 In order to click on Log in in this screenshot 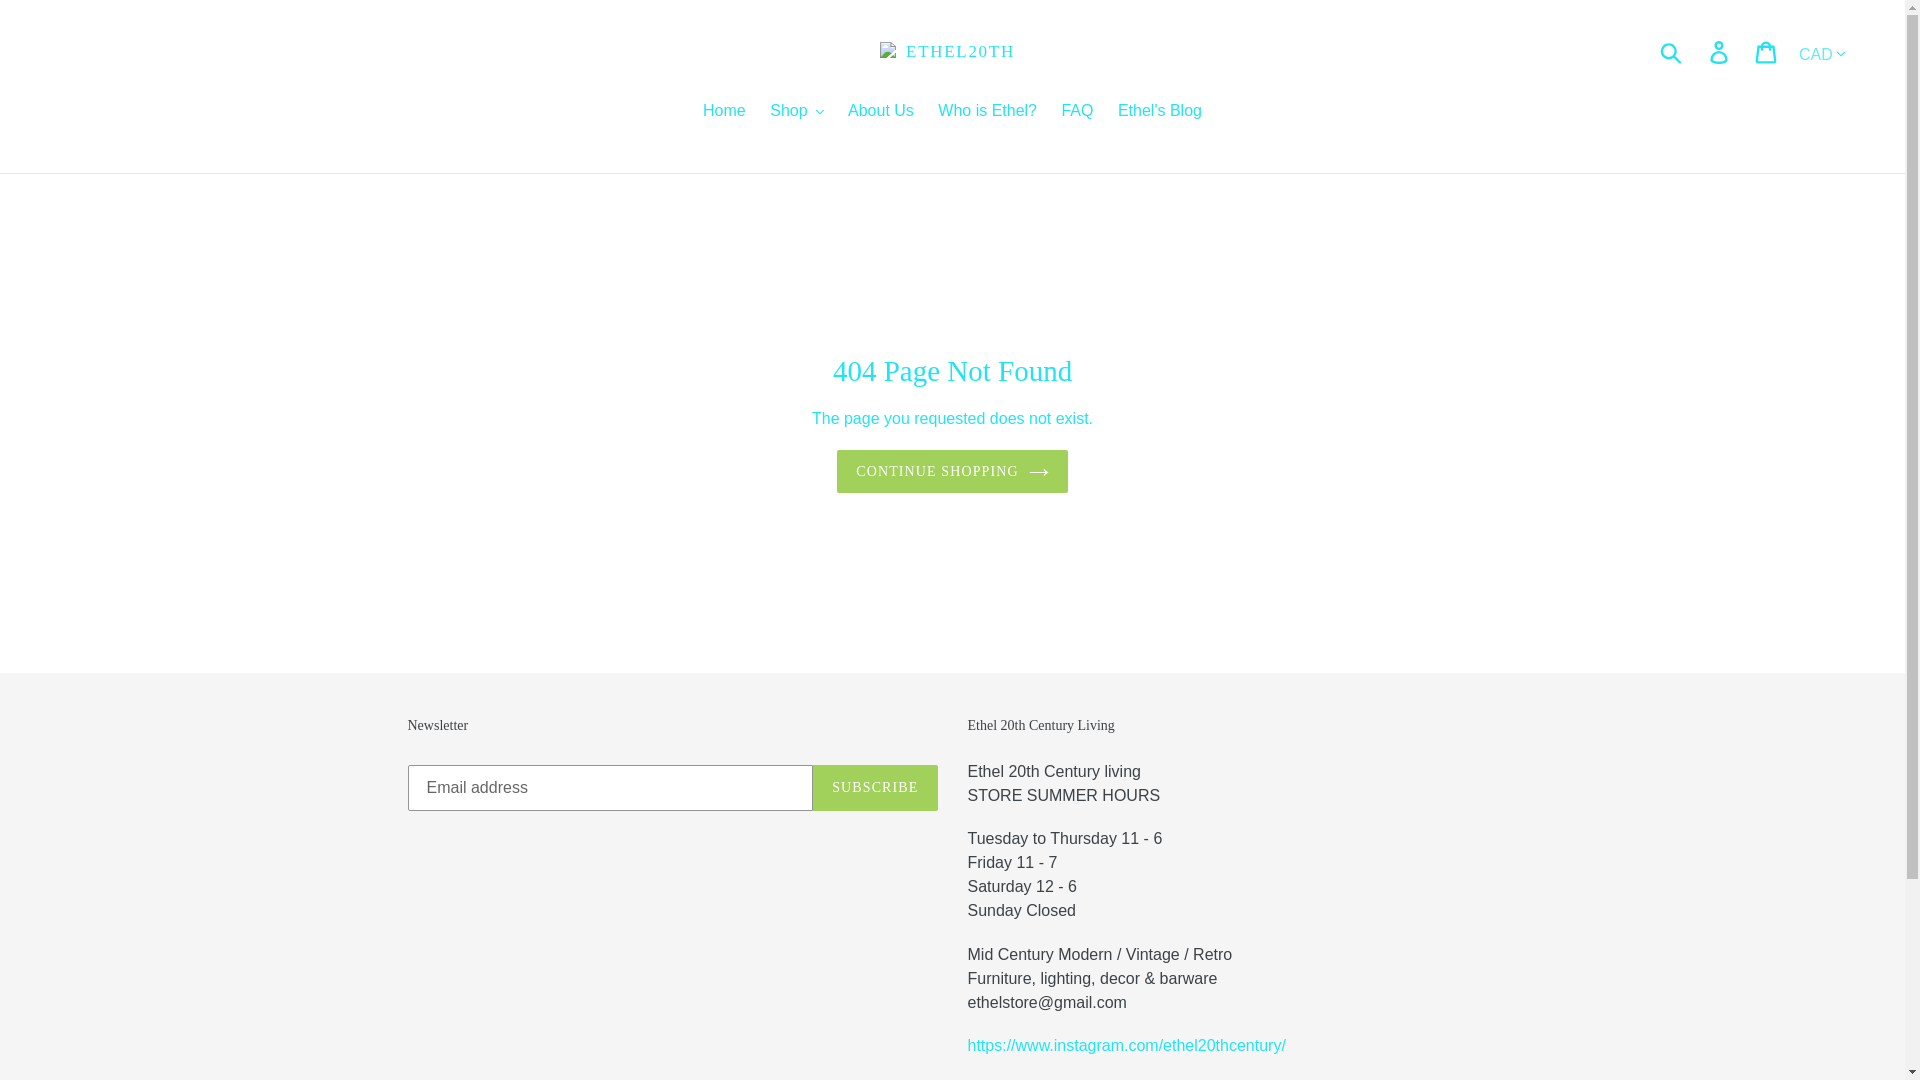, I will do `click(1720, 52)`.